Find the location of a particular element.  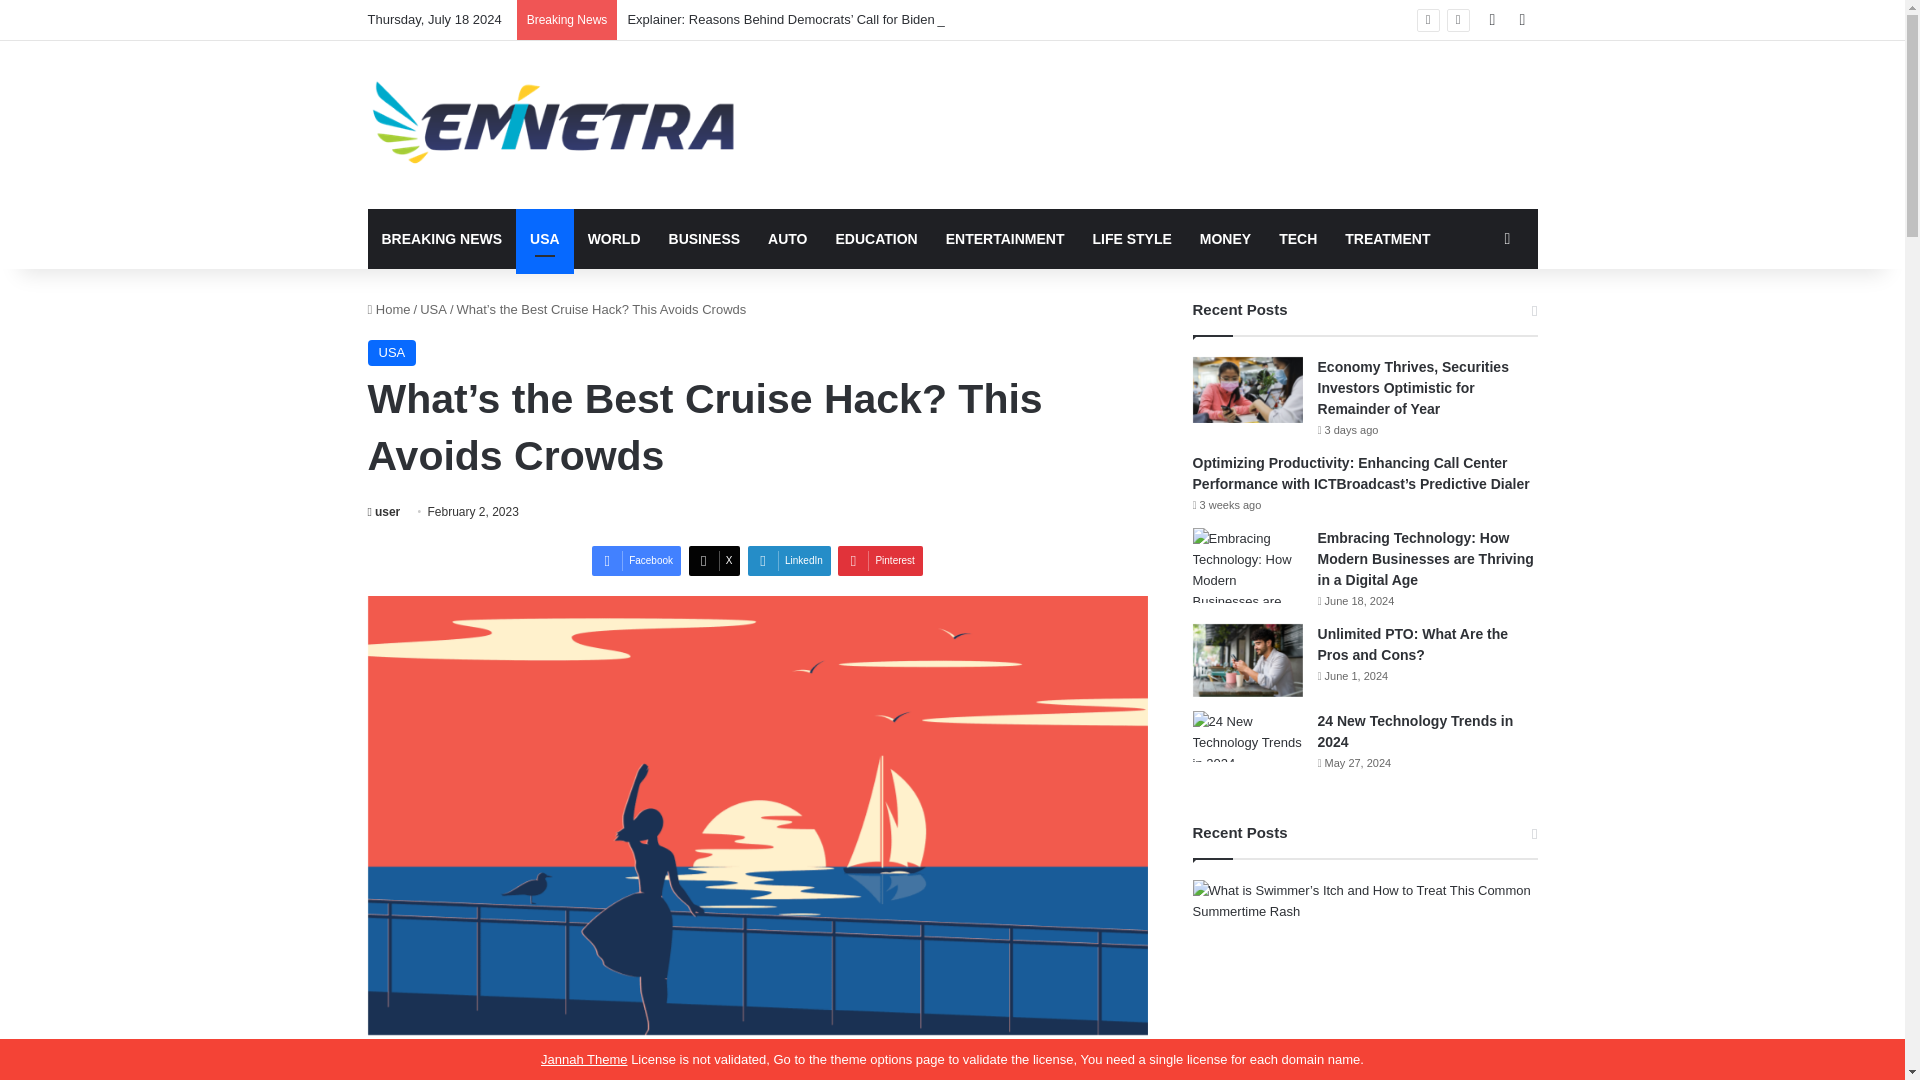

Home is located at coordinates (389, 310).